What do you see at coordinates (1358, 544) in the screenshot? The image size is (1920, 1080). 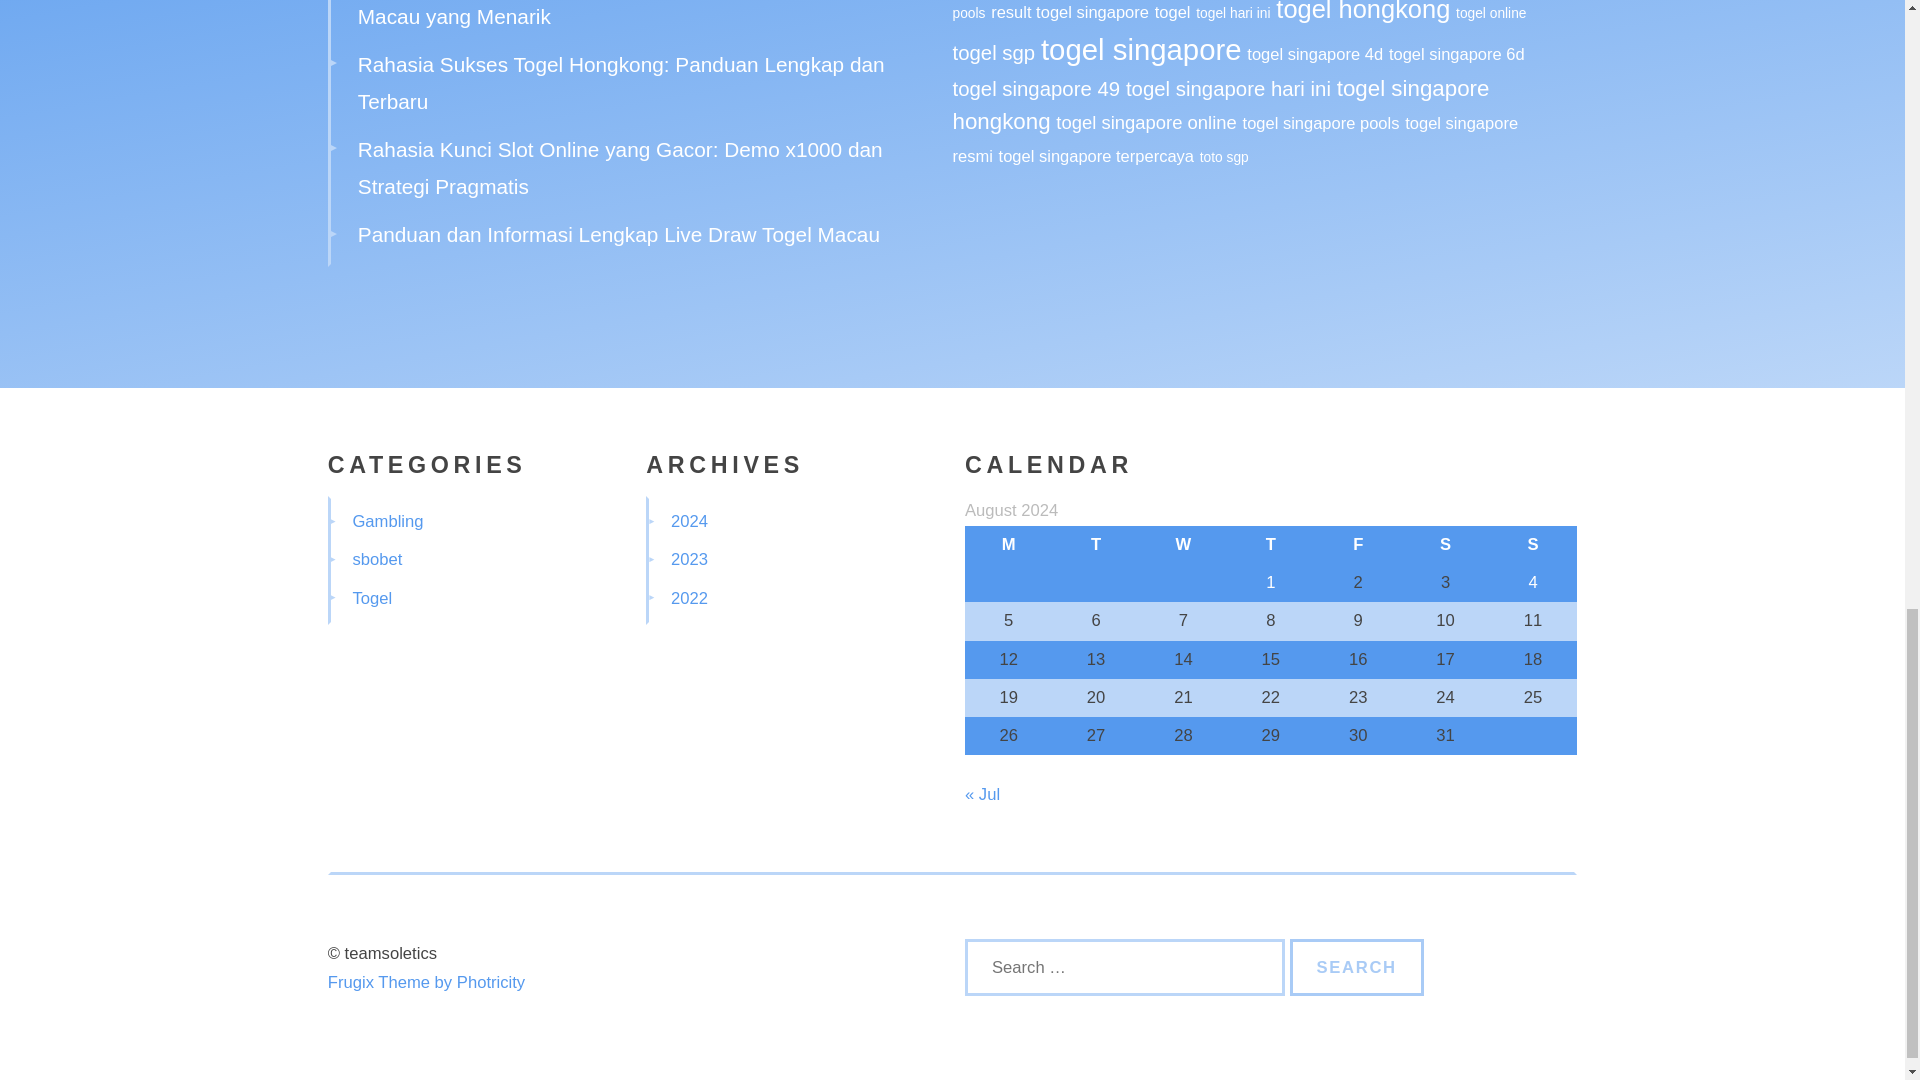 I see `Friday` at bounding box center [1358, 544].